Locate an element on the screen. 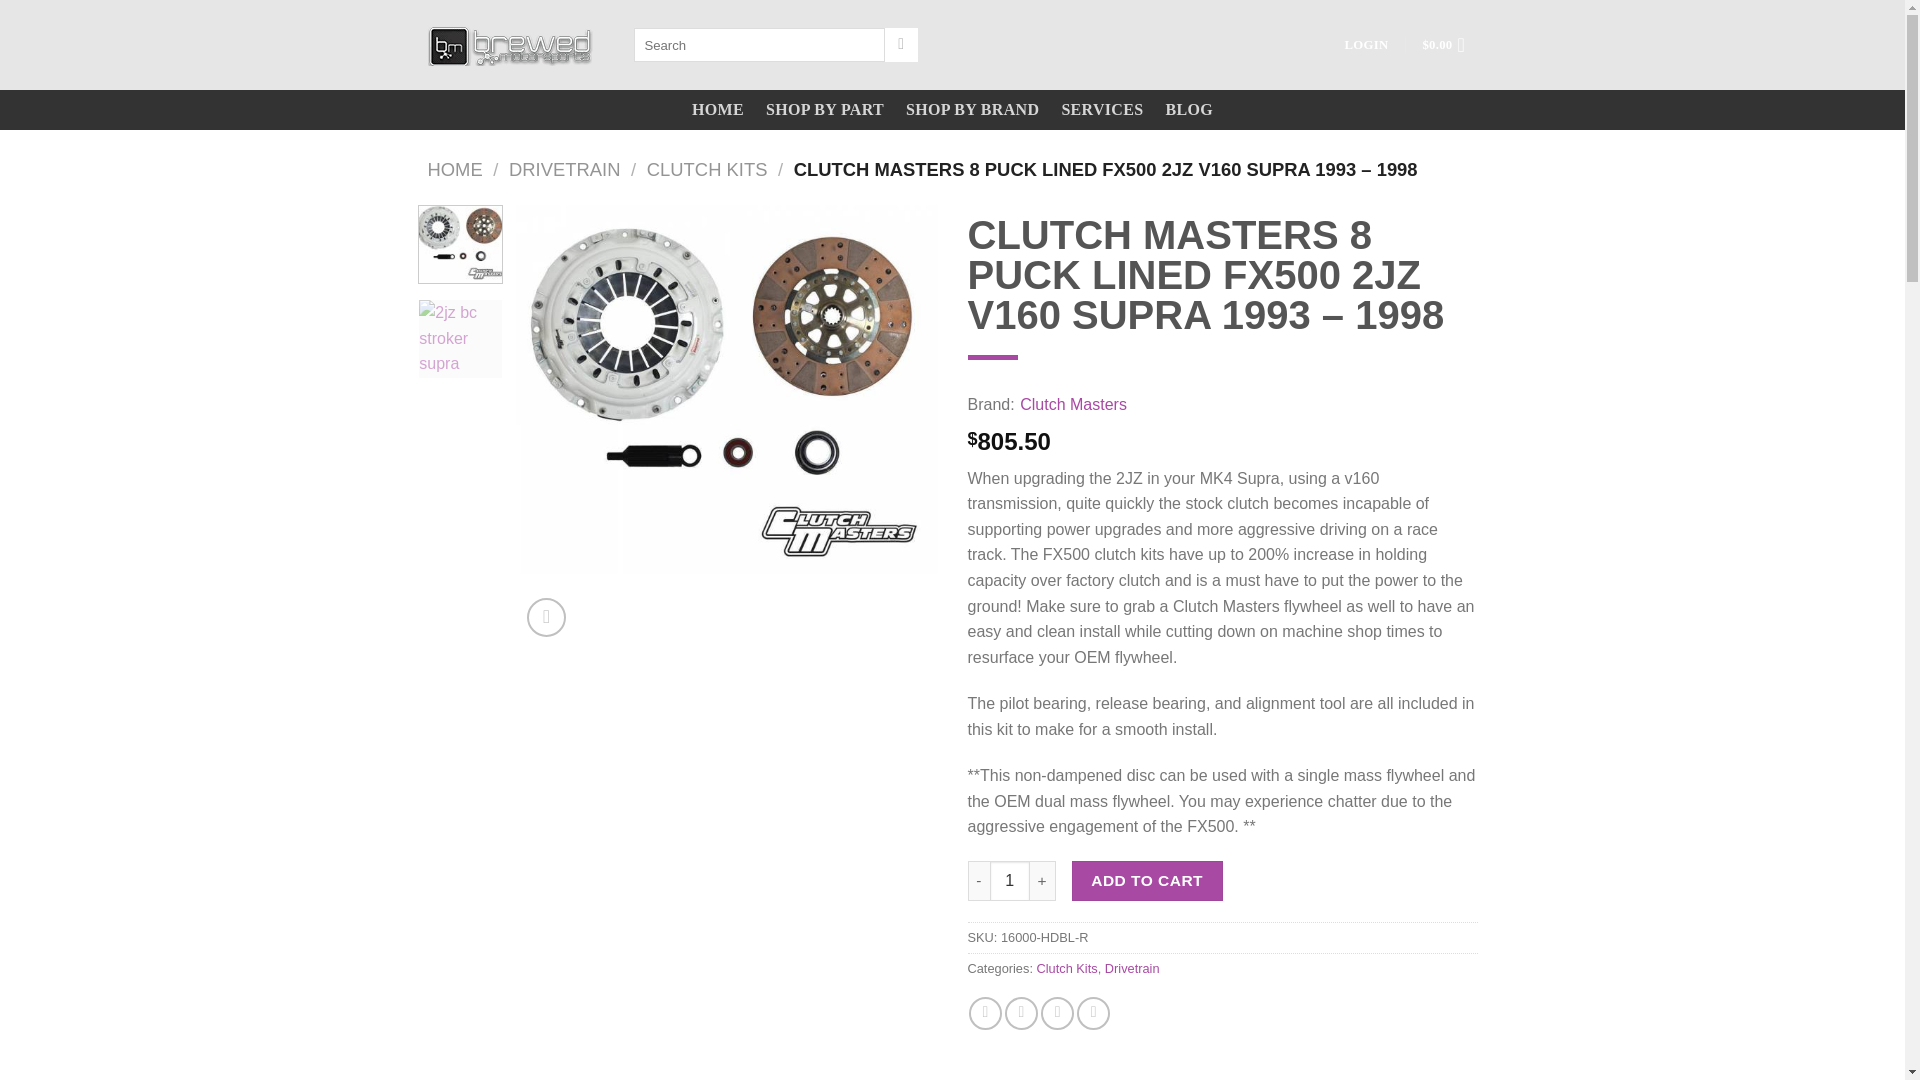 This screenshot has width=1920, height=1080. HOME is located at coordinates (718, 109).